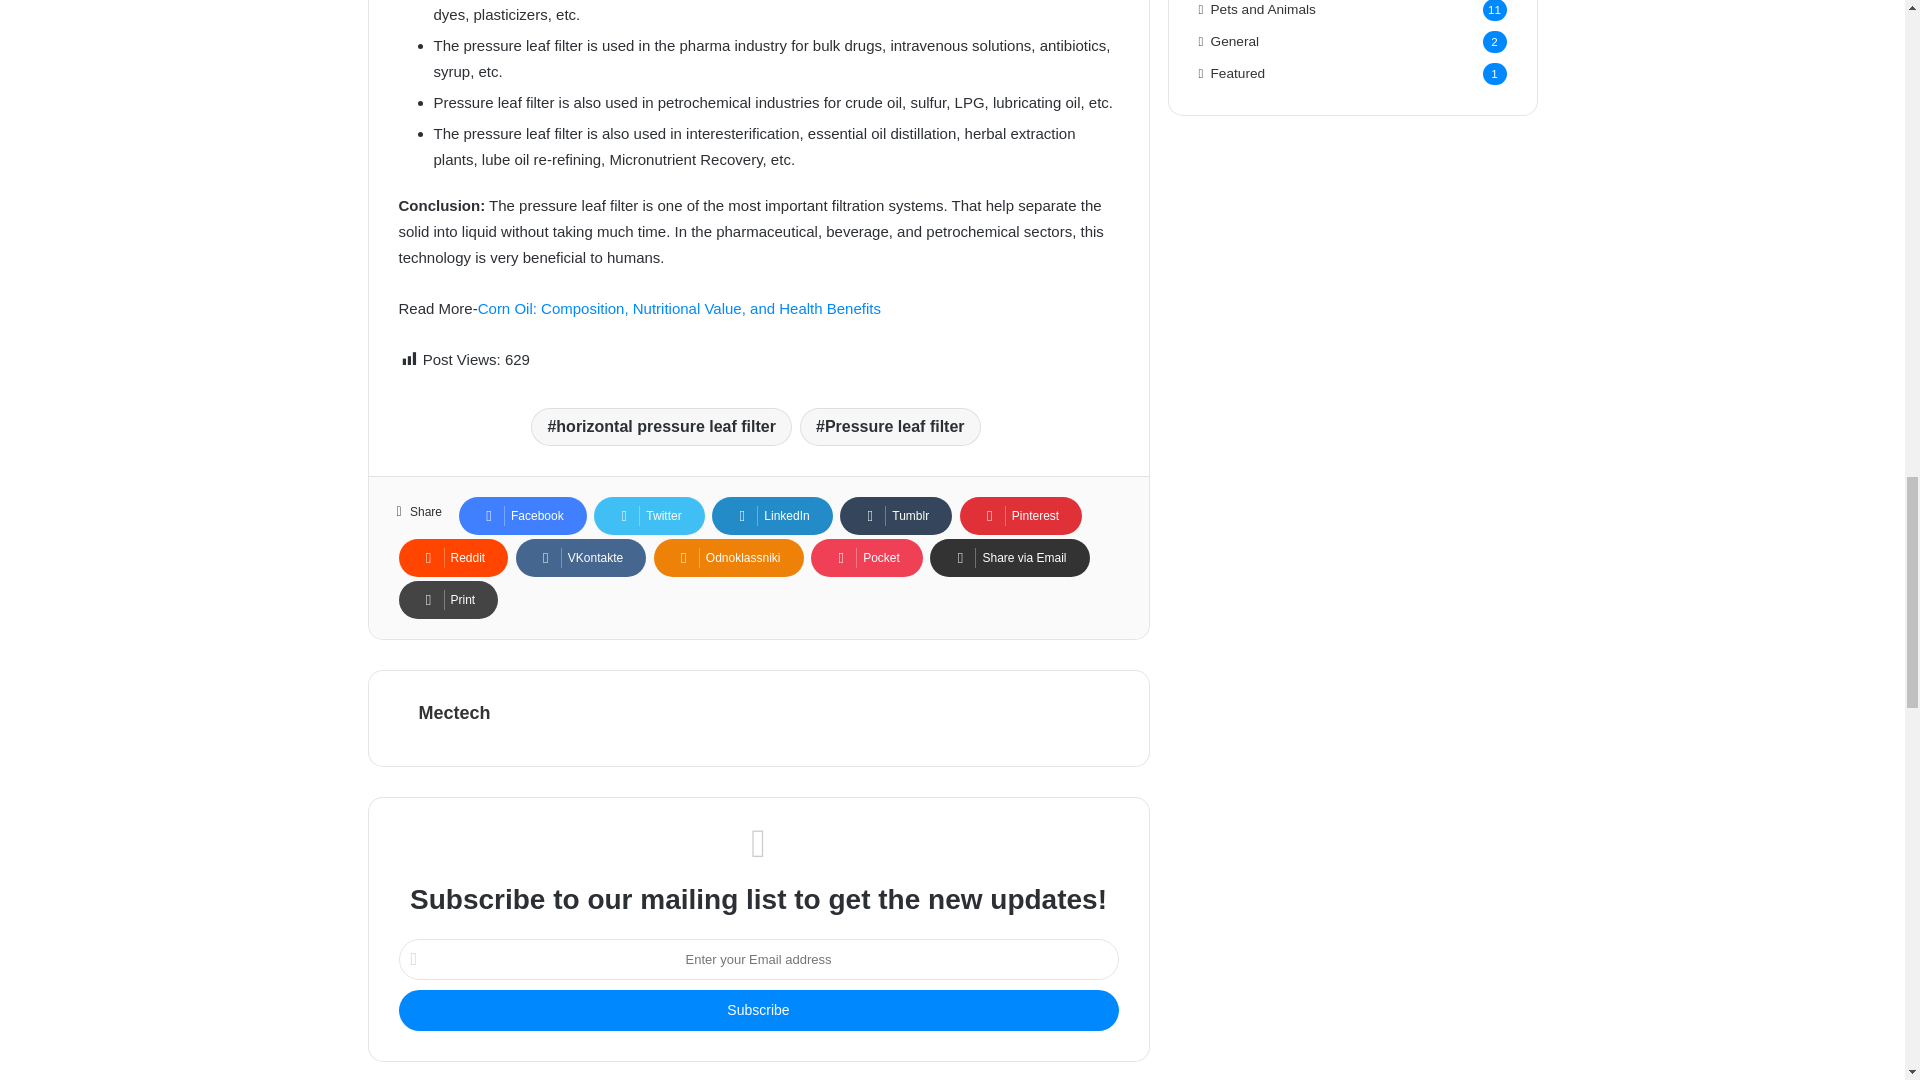  I want to click on Subscribe, so click(757, 1010).